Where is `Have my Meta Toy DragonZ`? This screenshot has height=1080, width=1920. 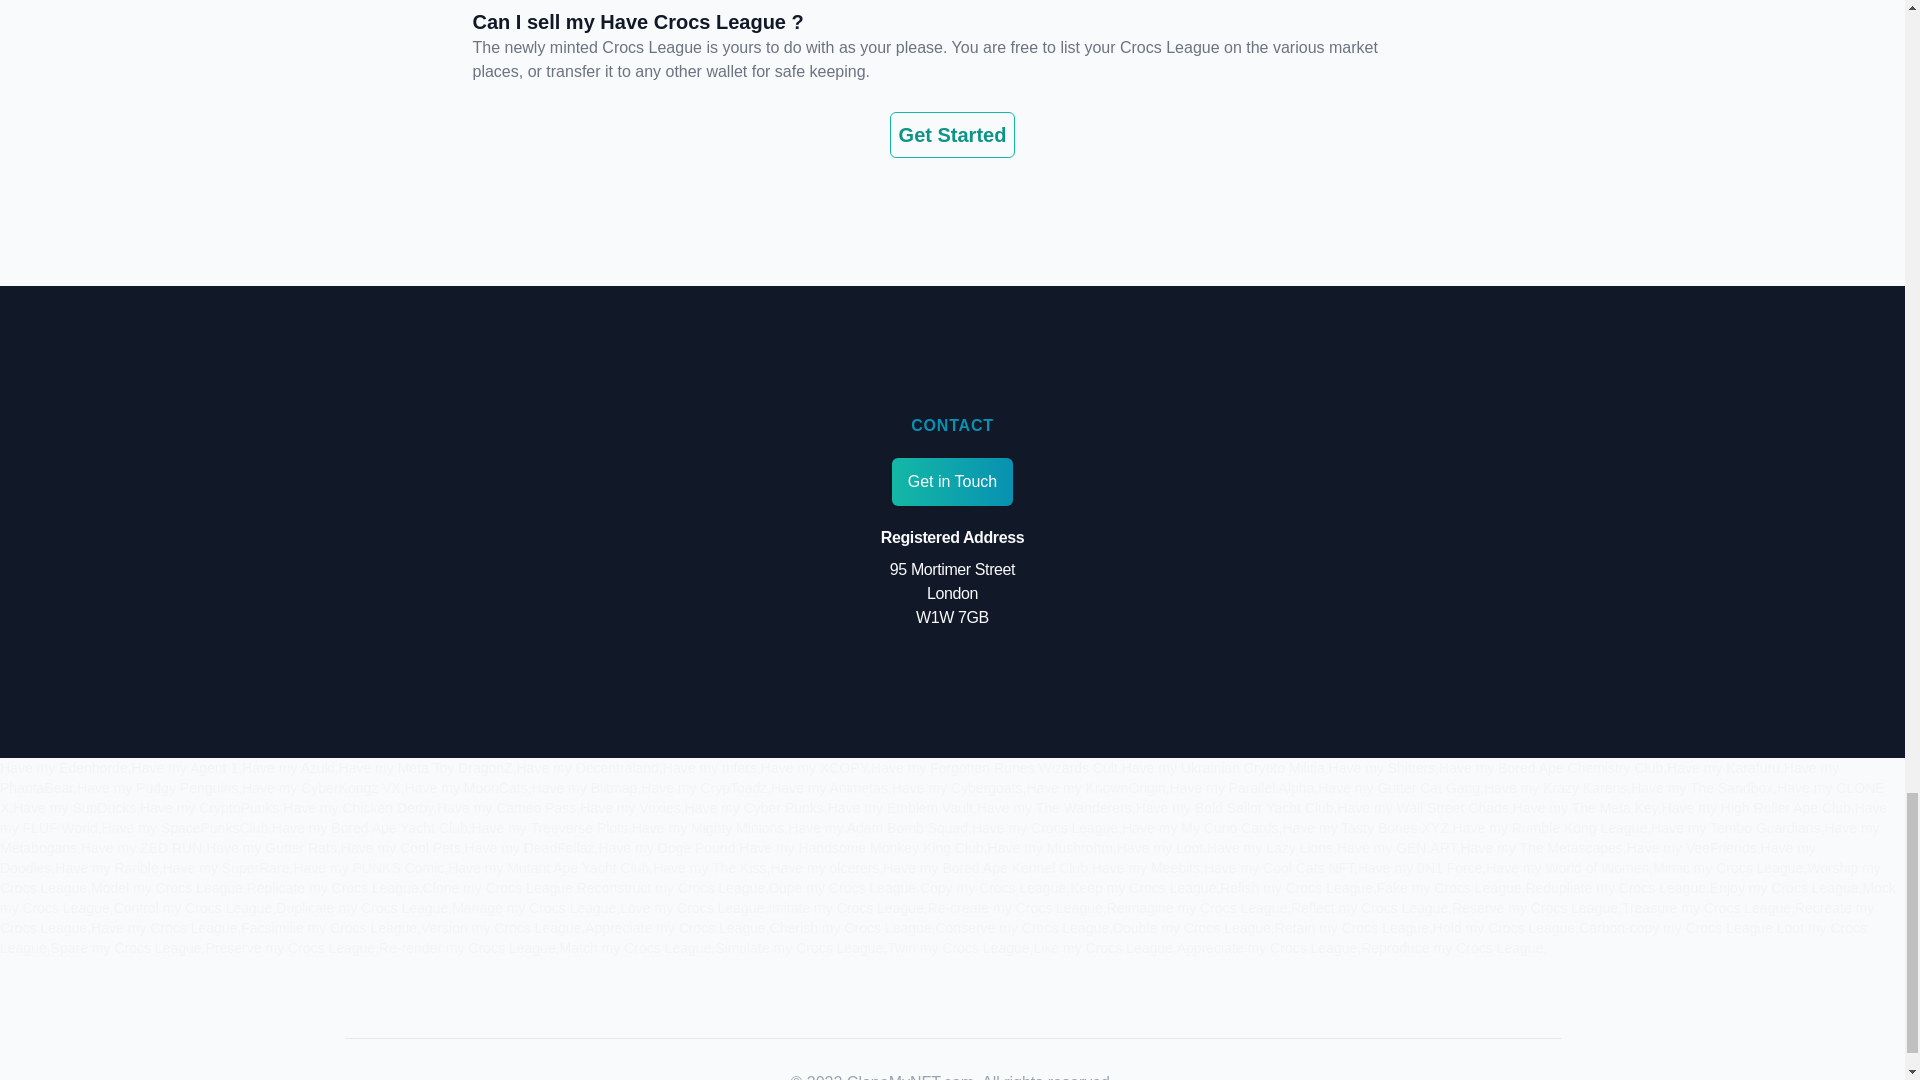
Have my Meta Toy DragonZ is located at coordinates (426, 768).